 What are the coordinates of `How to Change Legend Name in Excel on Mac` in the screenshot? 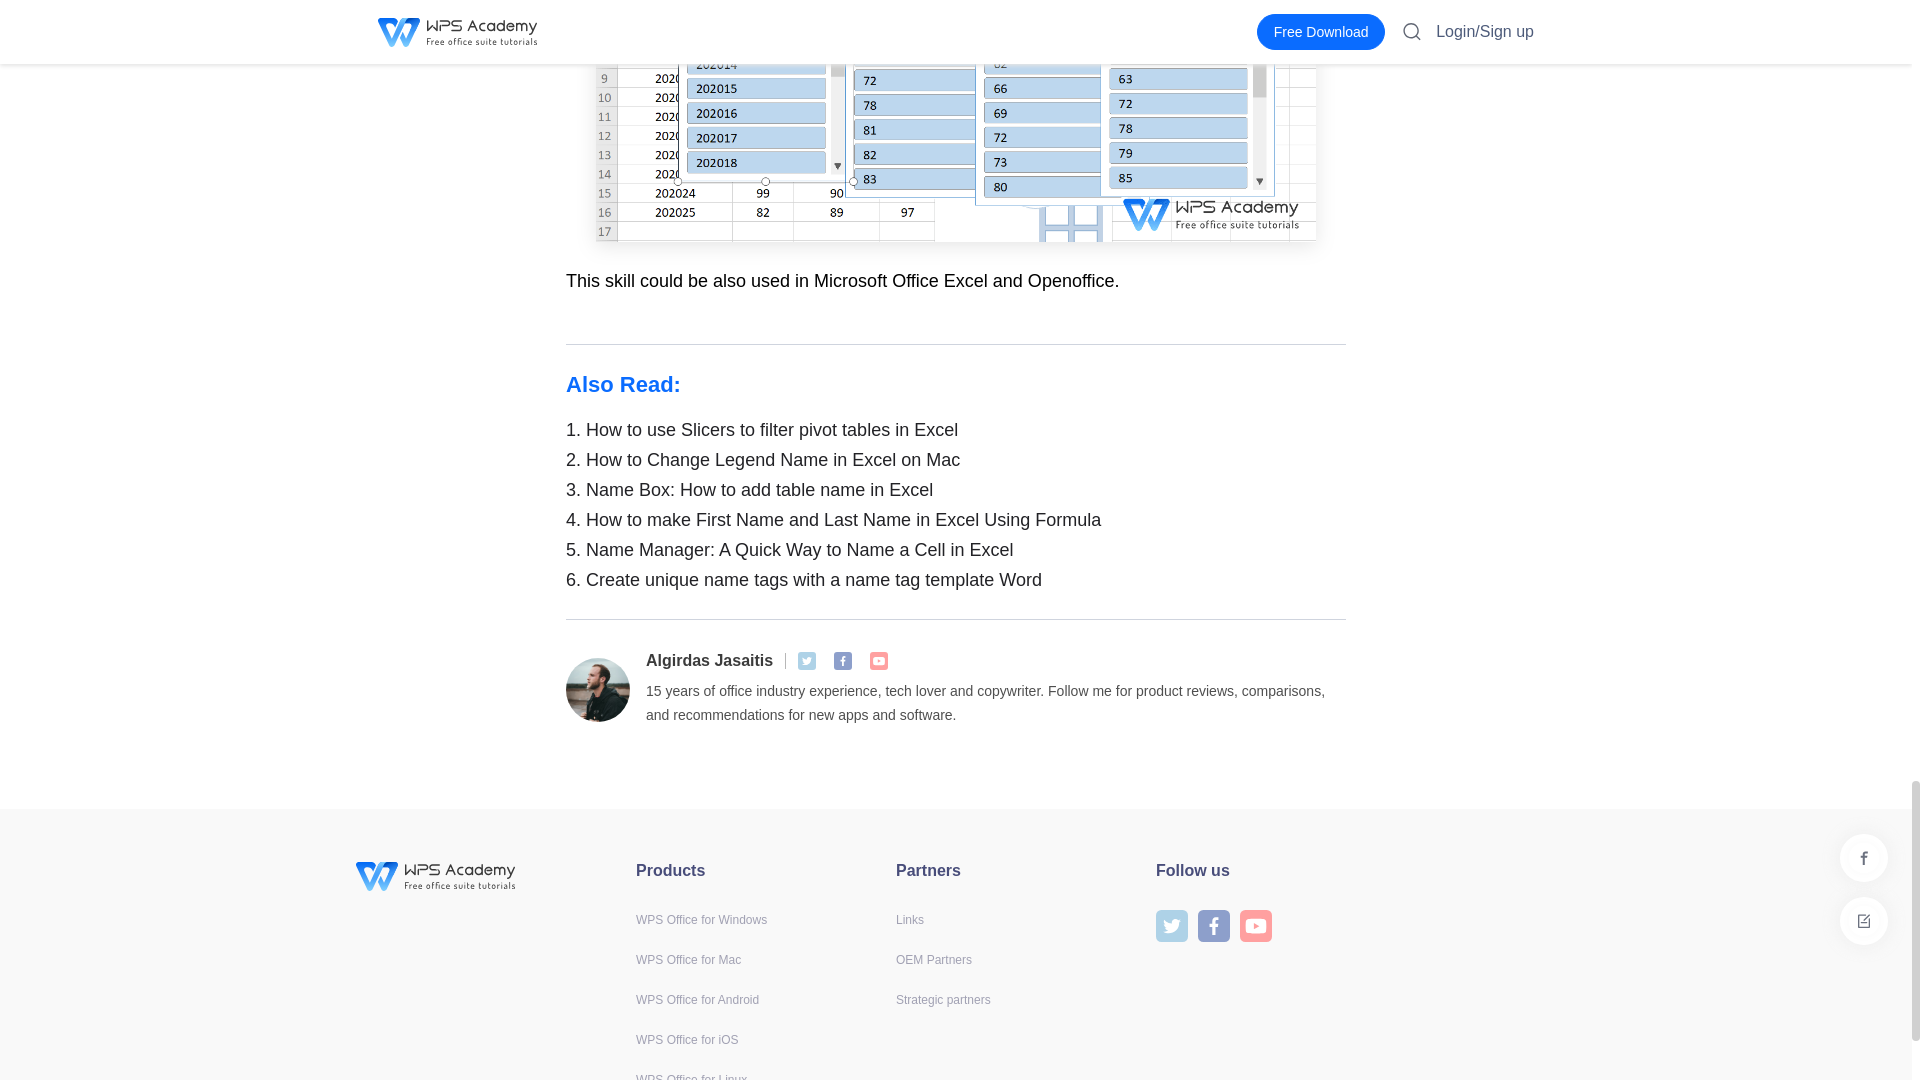 It's located at (956, 460).